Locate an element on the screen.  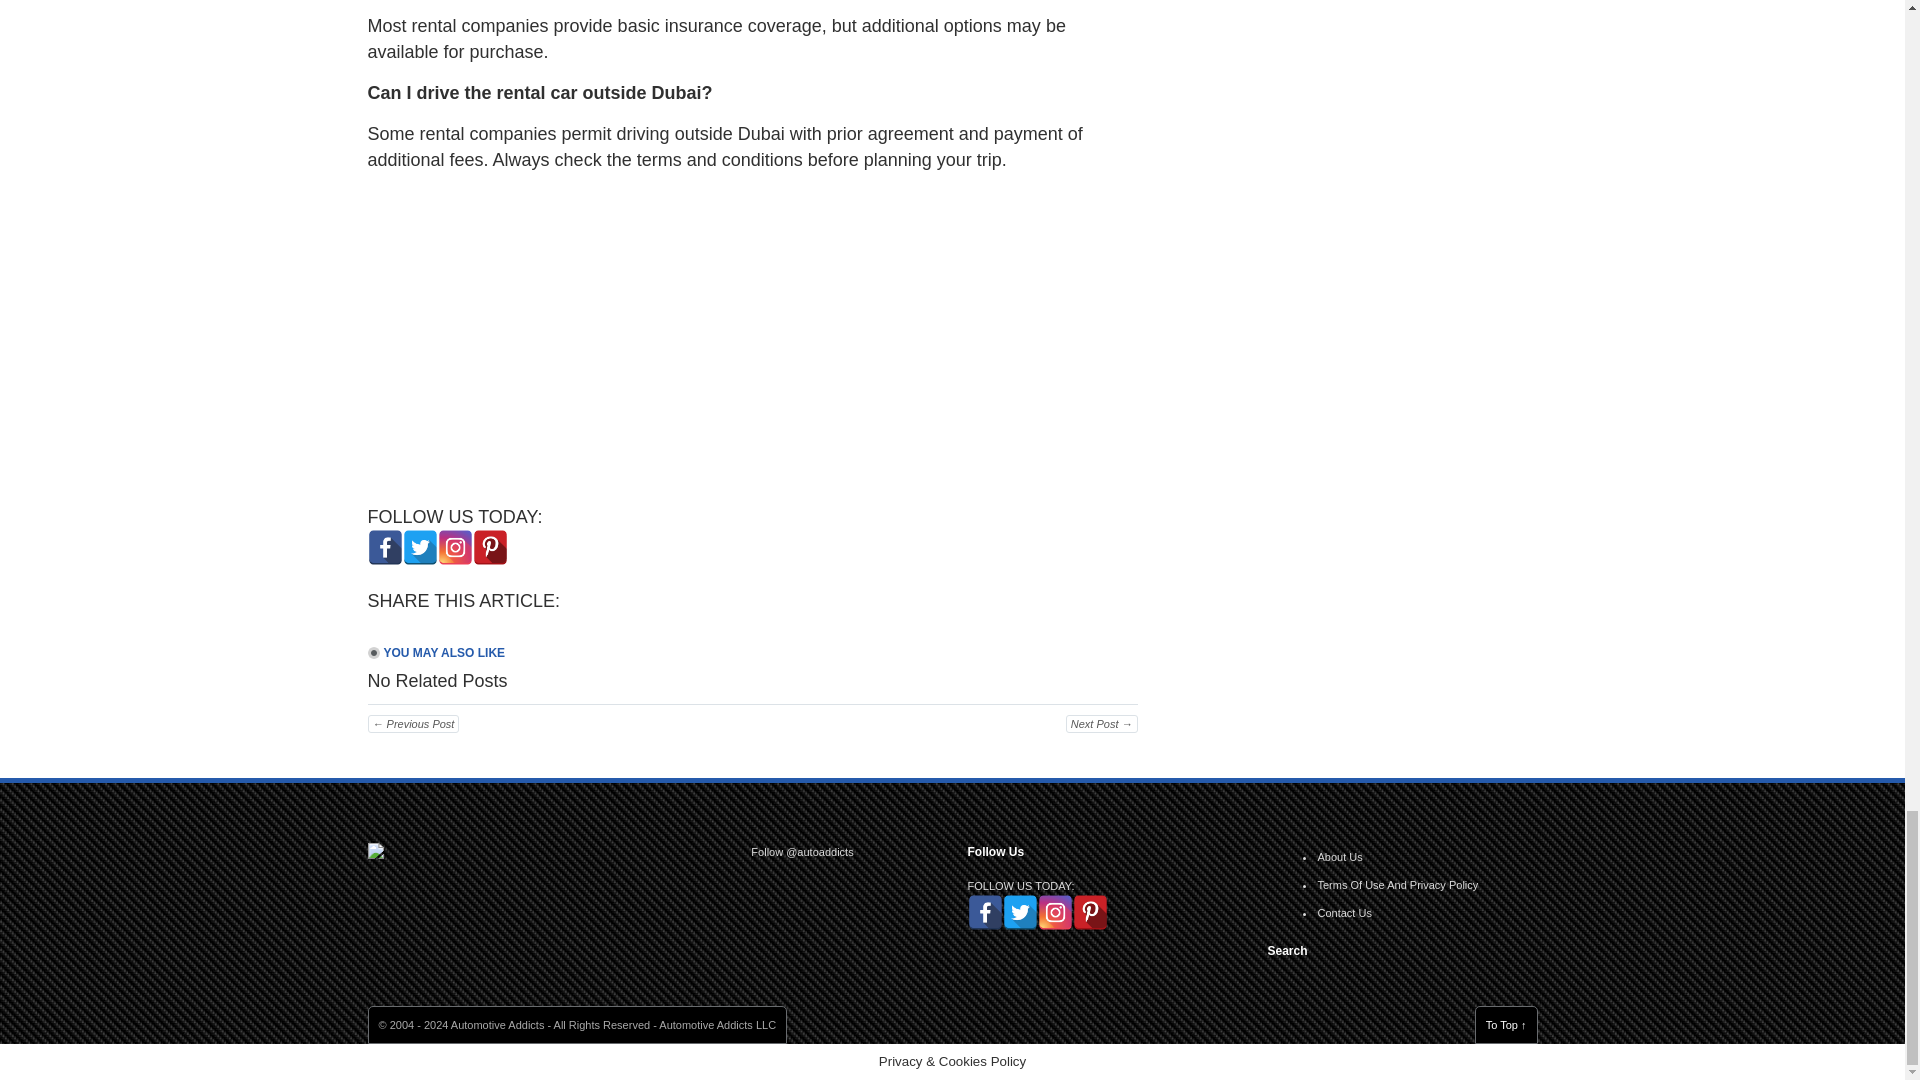
Pinterest is located at coordinates (489, 547).